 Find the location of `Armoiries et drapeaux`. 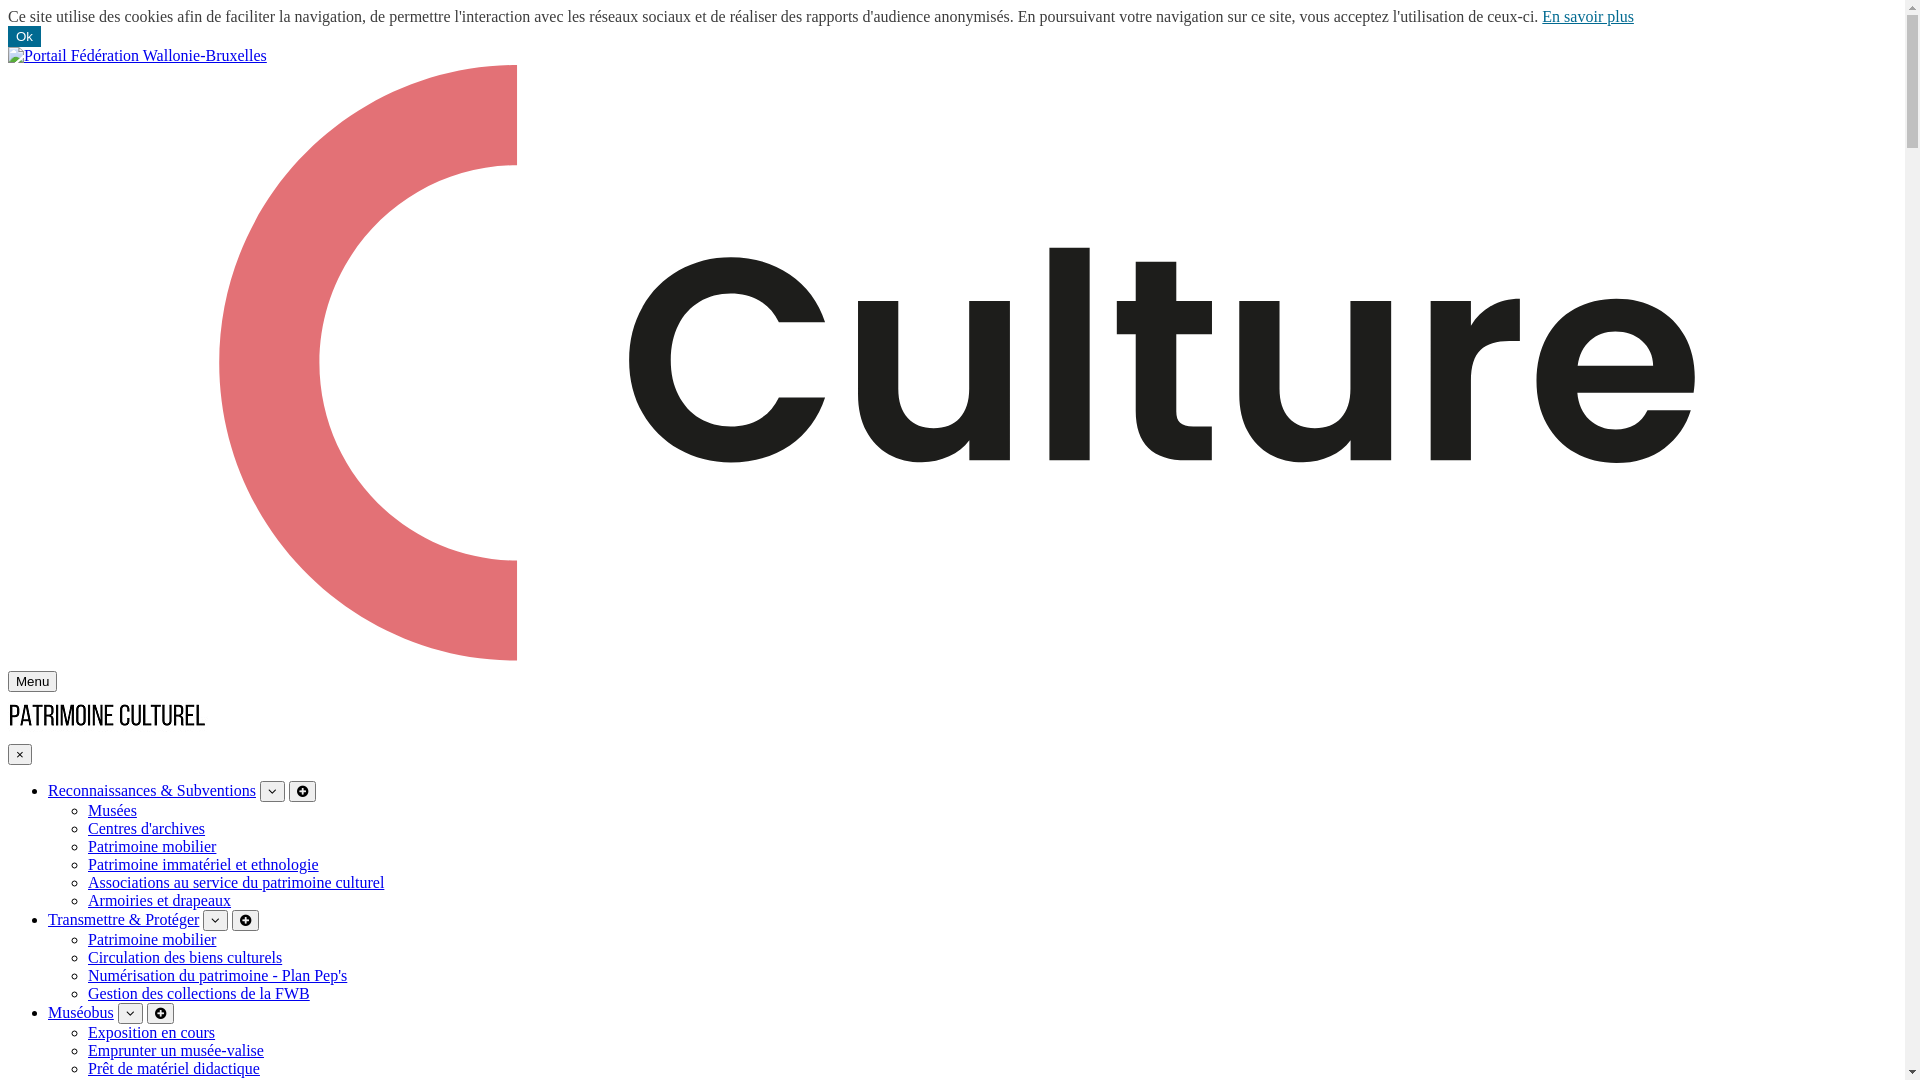

Armoiries et drapeaux is located at coordinates (160, 900).